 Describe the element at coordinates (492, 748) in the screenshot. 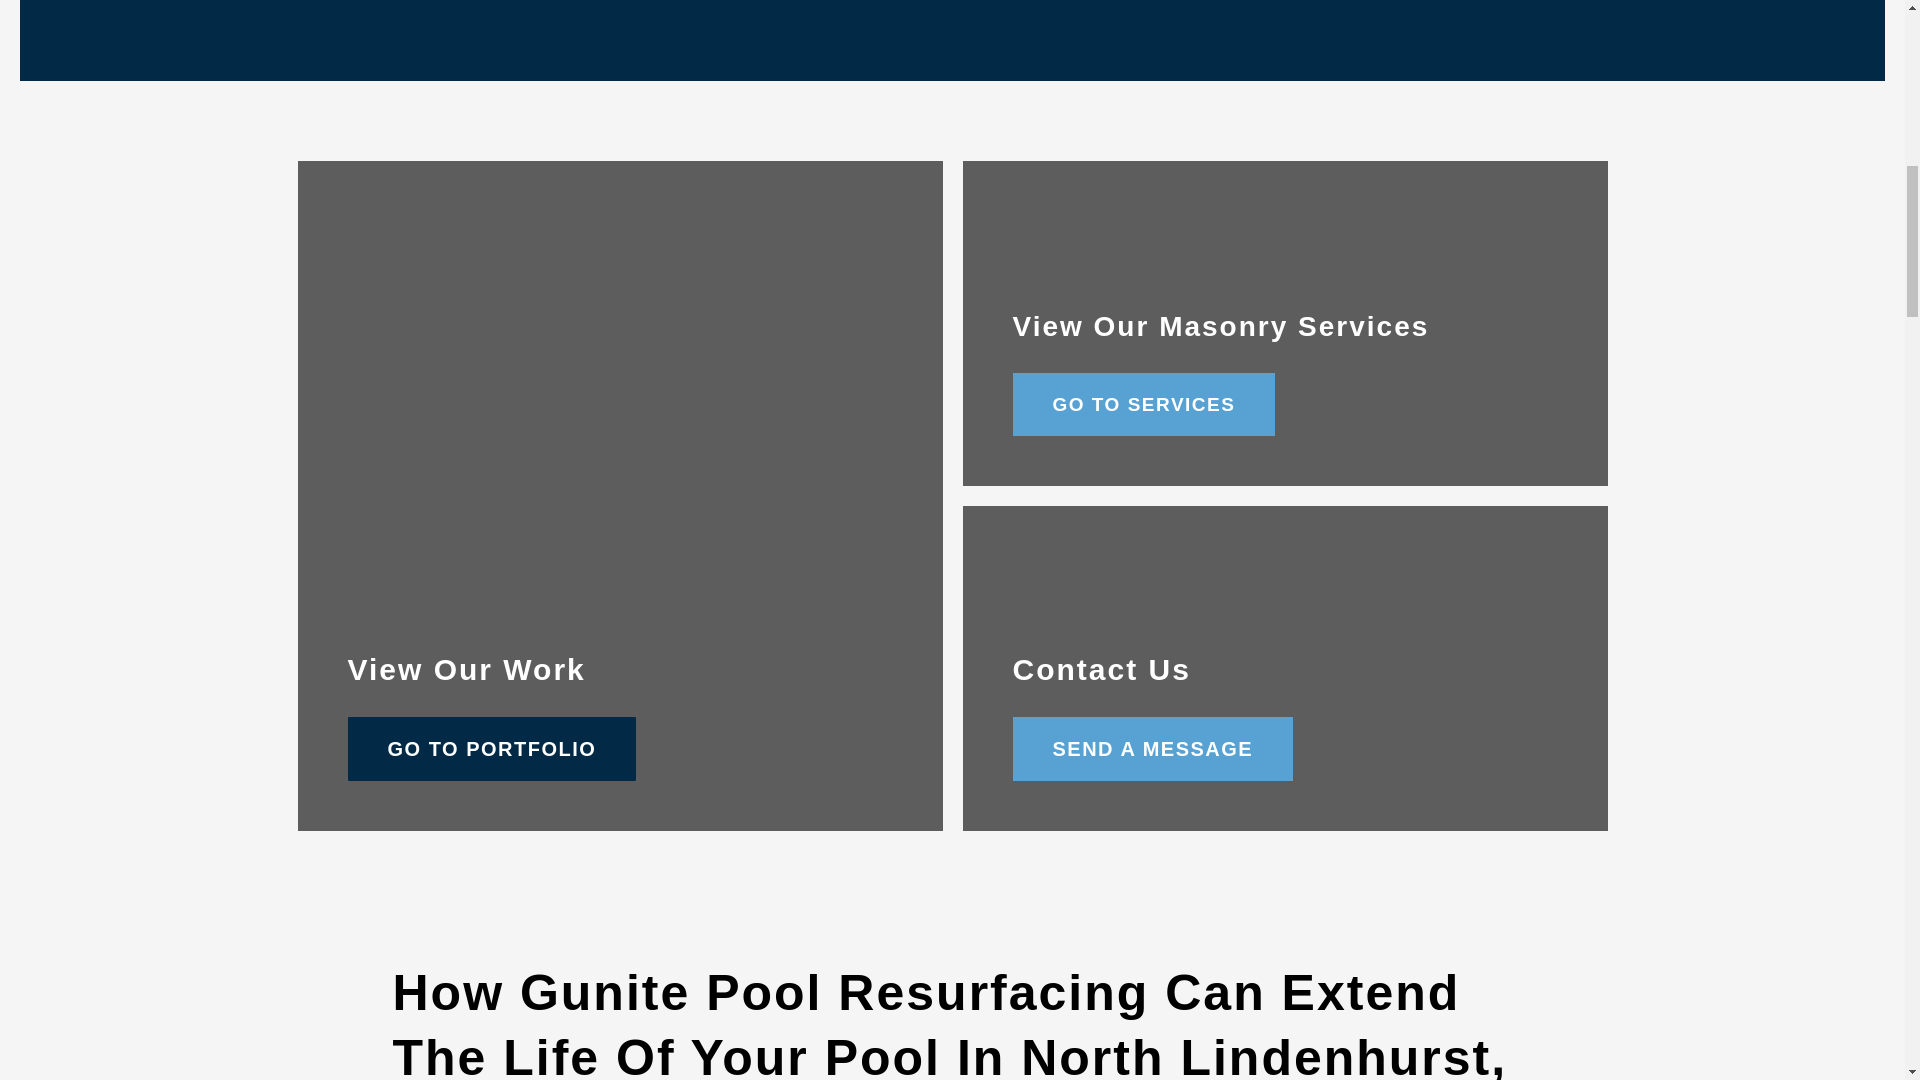

I see `GO TO PORTFOLIO` at that location.